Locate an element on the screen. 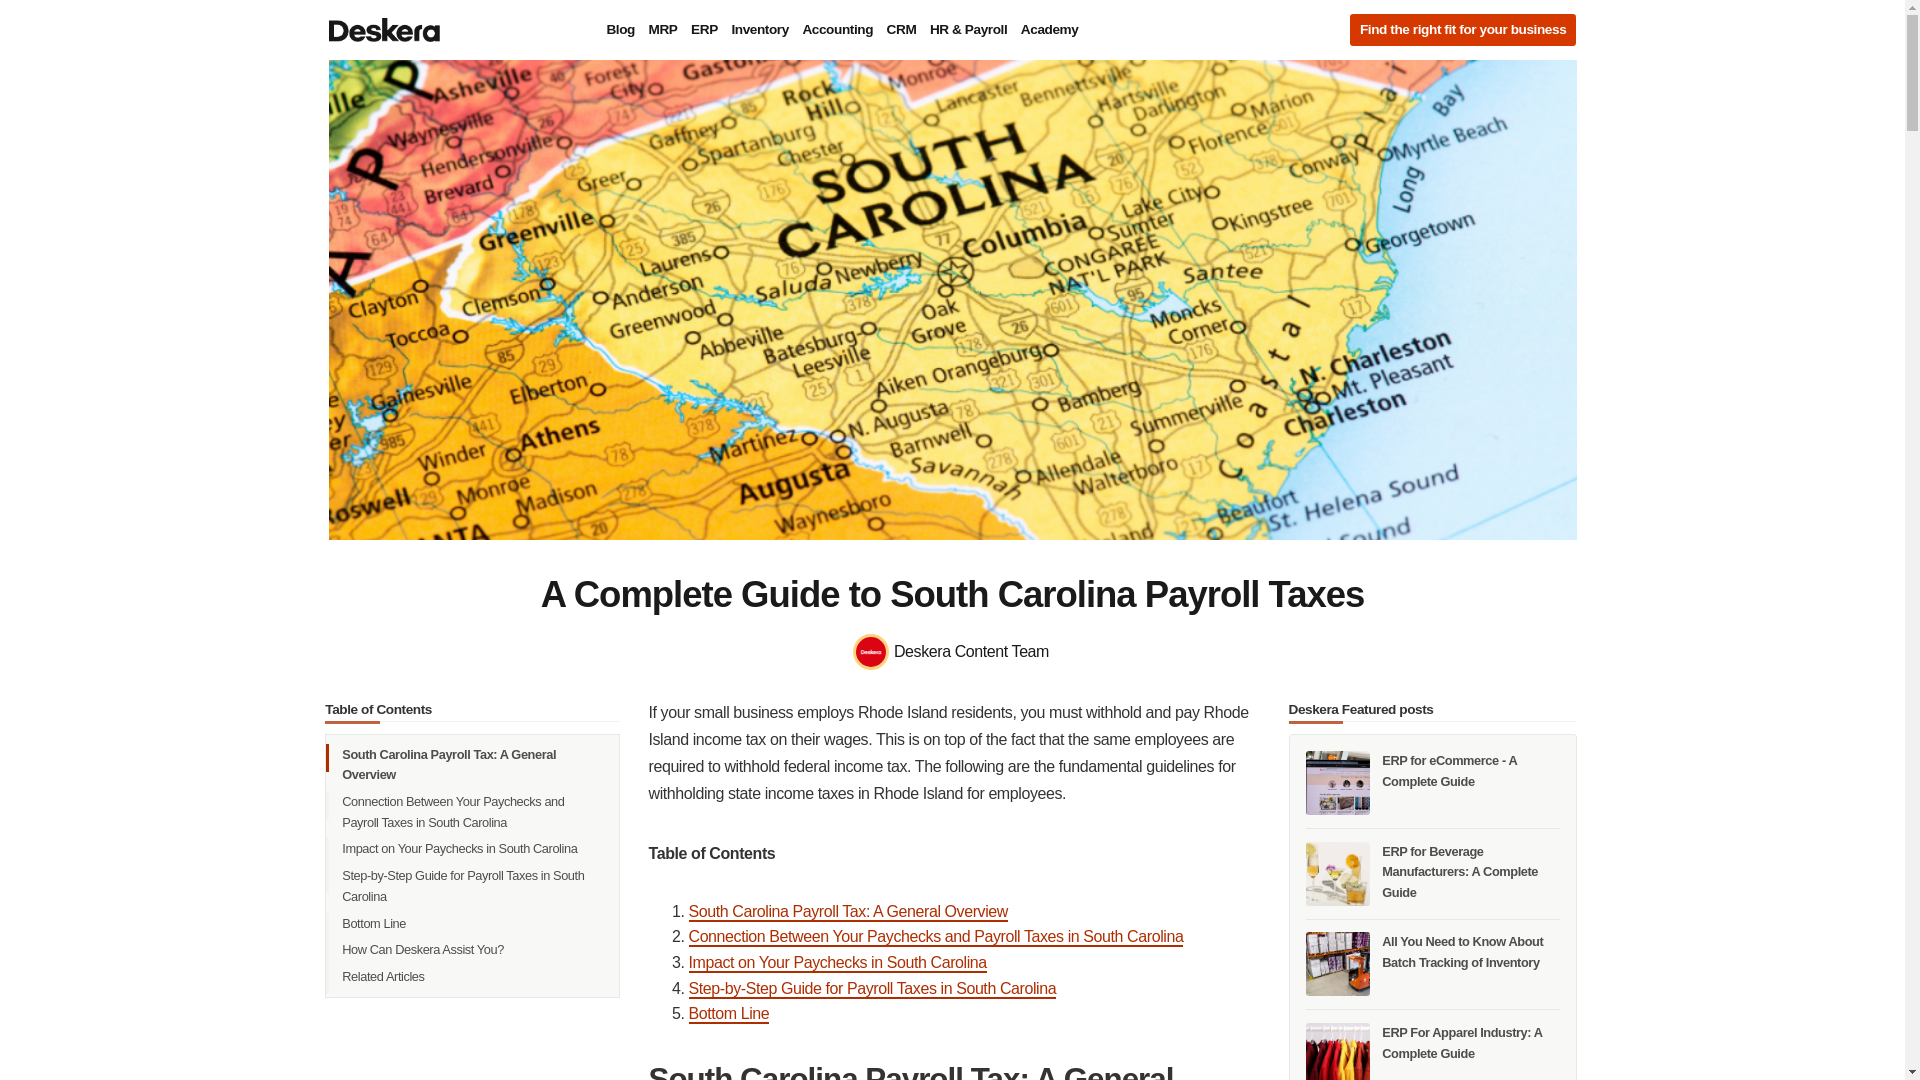 This screenshot has height=1080, width=1920. Deskera Content Team is located at coordinates (952, 652).